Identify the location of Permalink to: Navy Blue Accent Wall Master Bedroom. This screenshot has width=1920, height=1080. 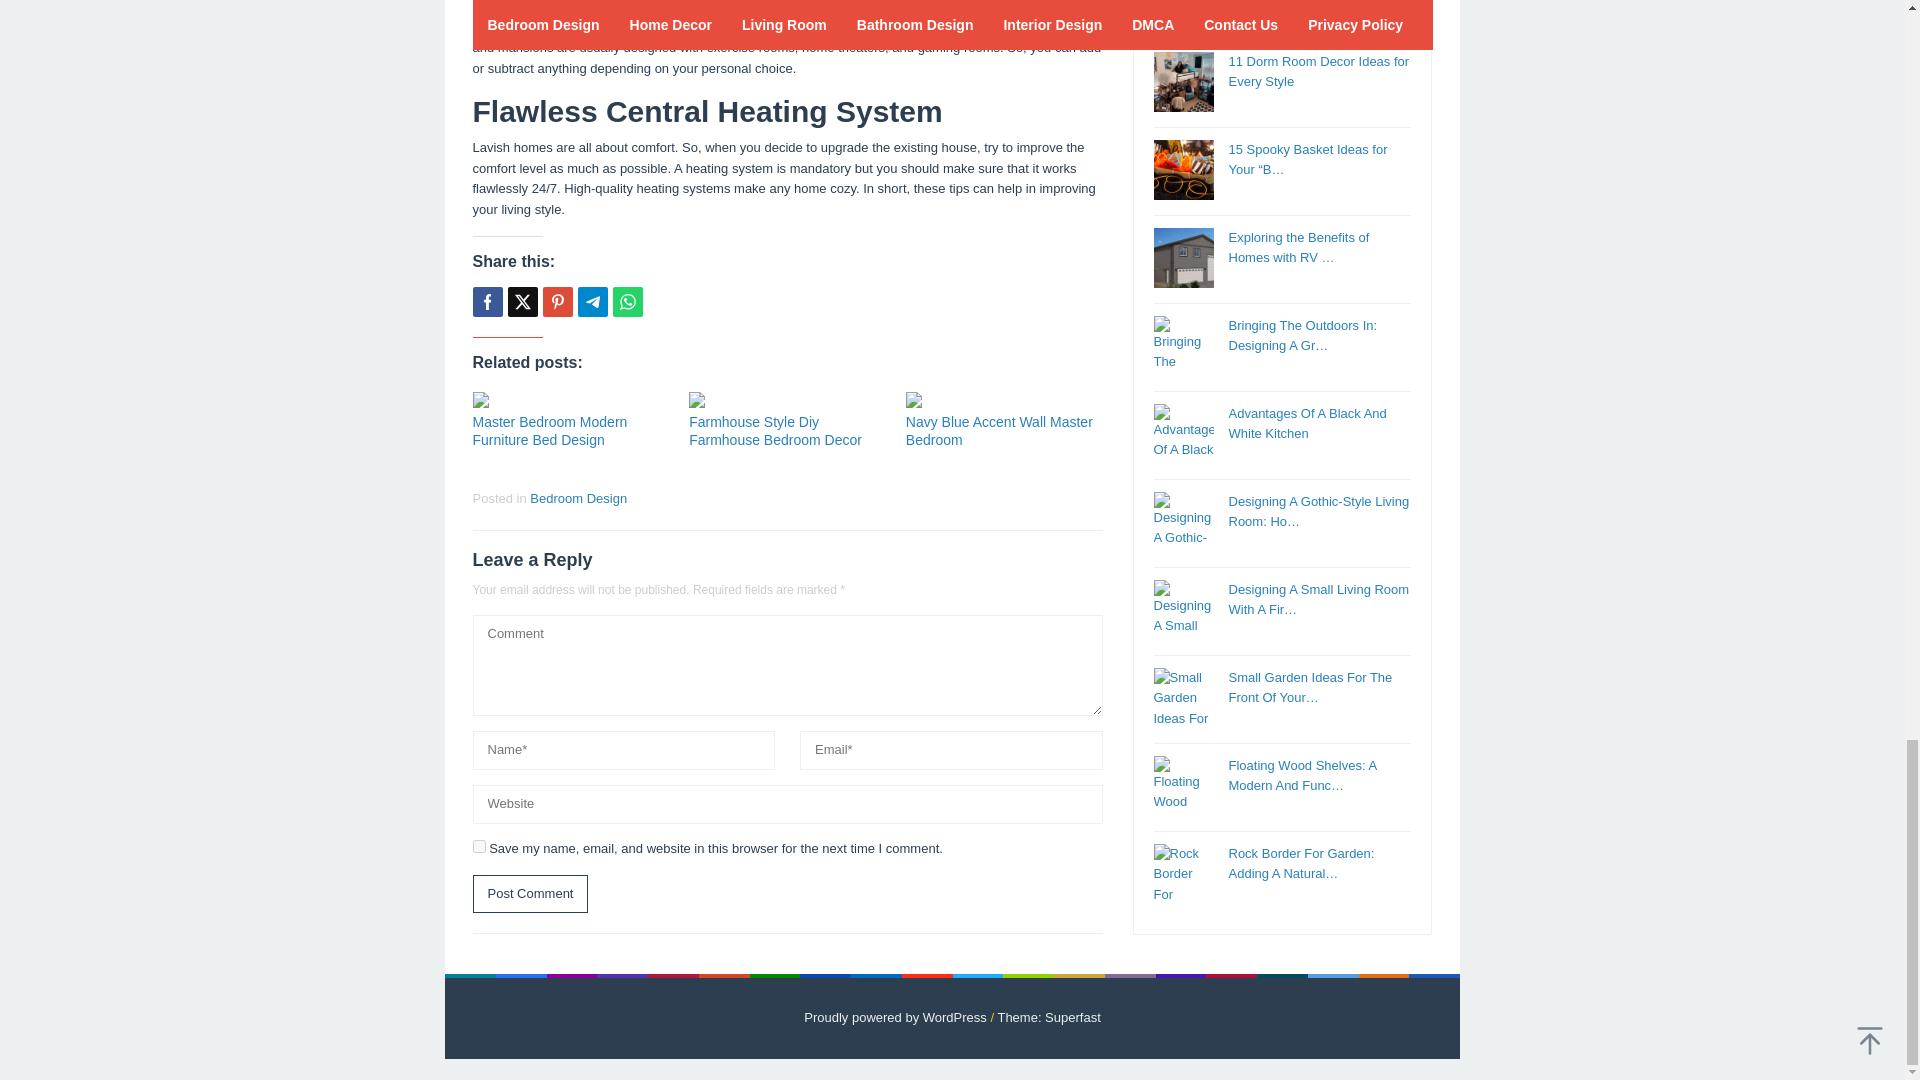
(999, 430).